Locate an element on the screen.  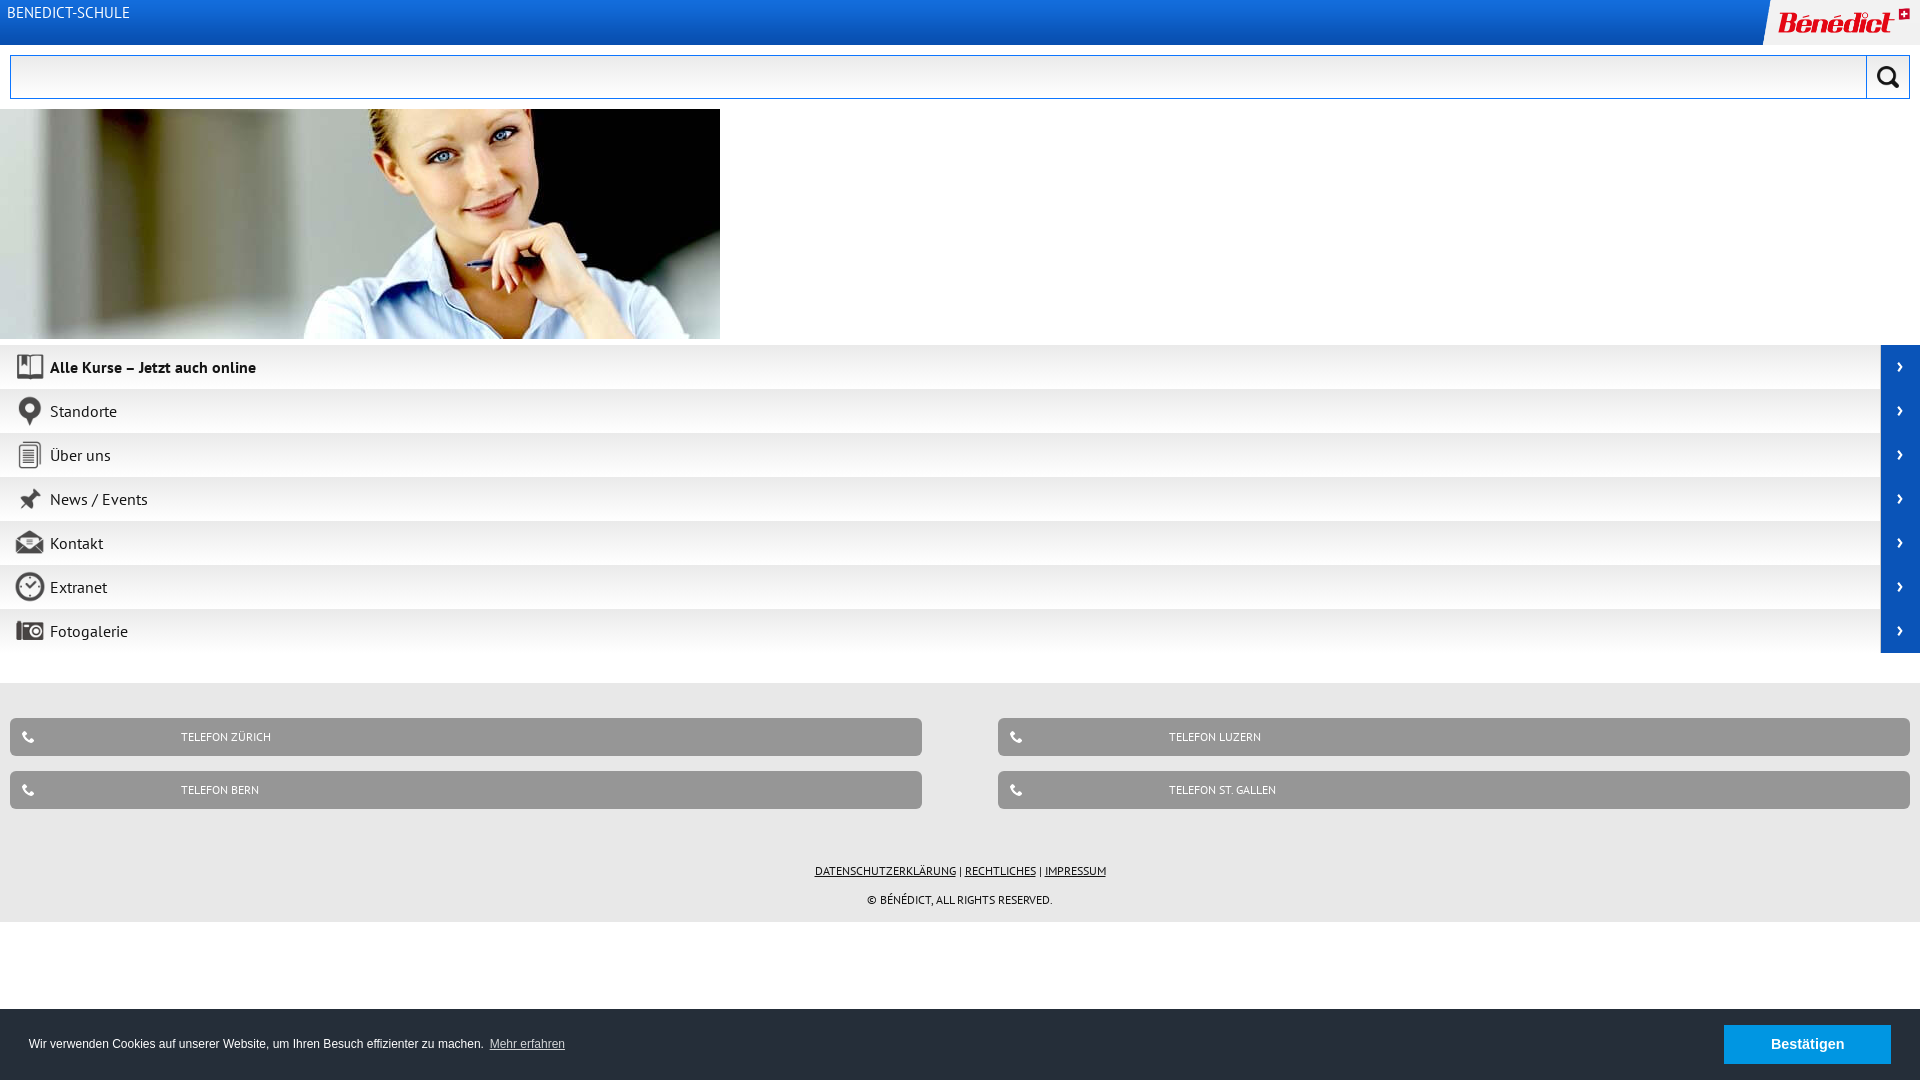
RECHTLICHES is located at coordinates (1000, 870).